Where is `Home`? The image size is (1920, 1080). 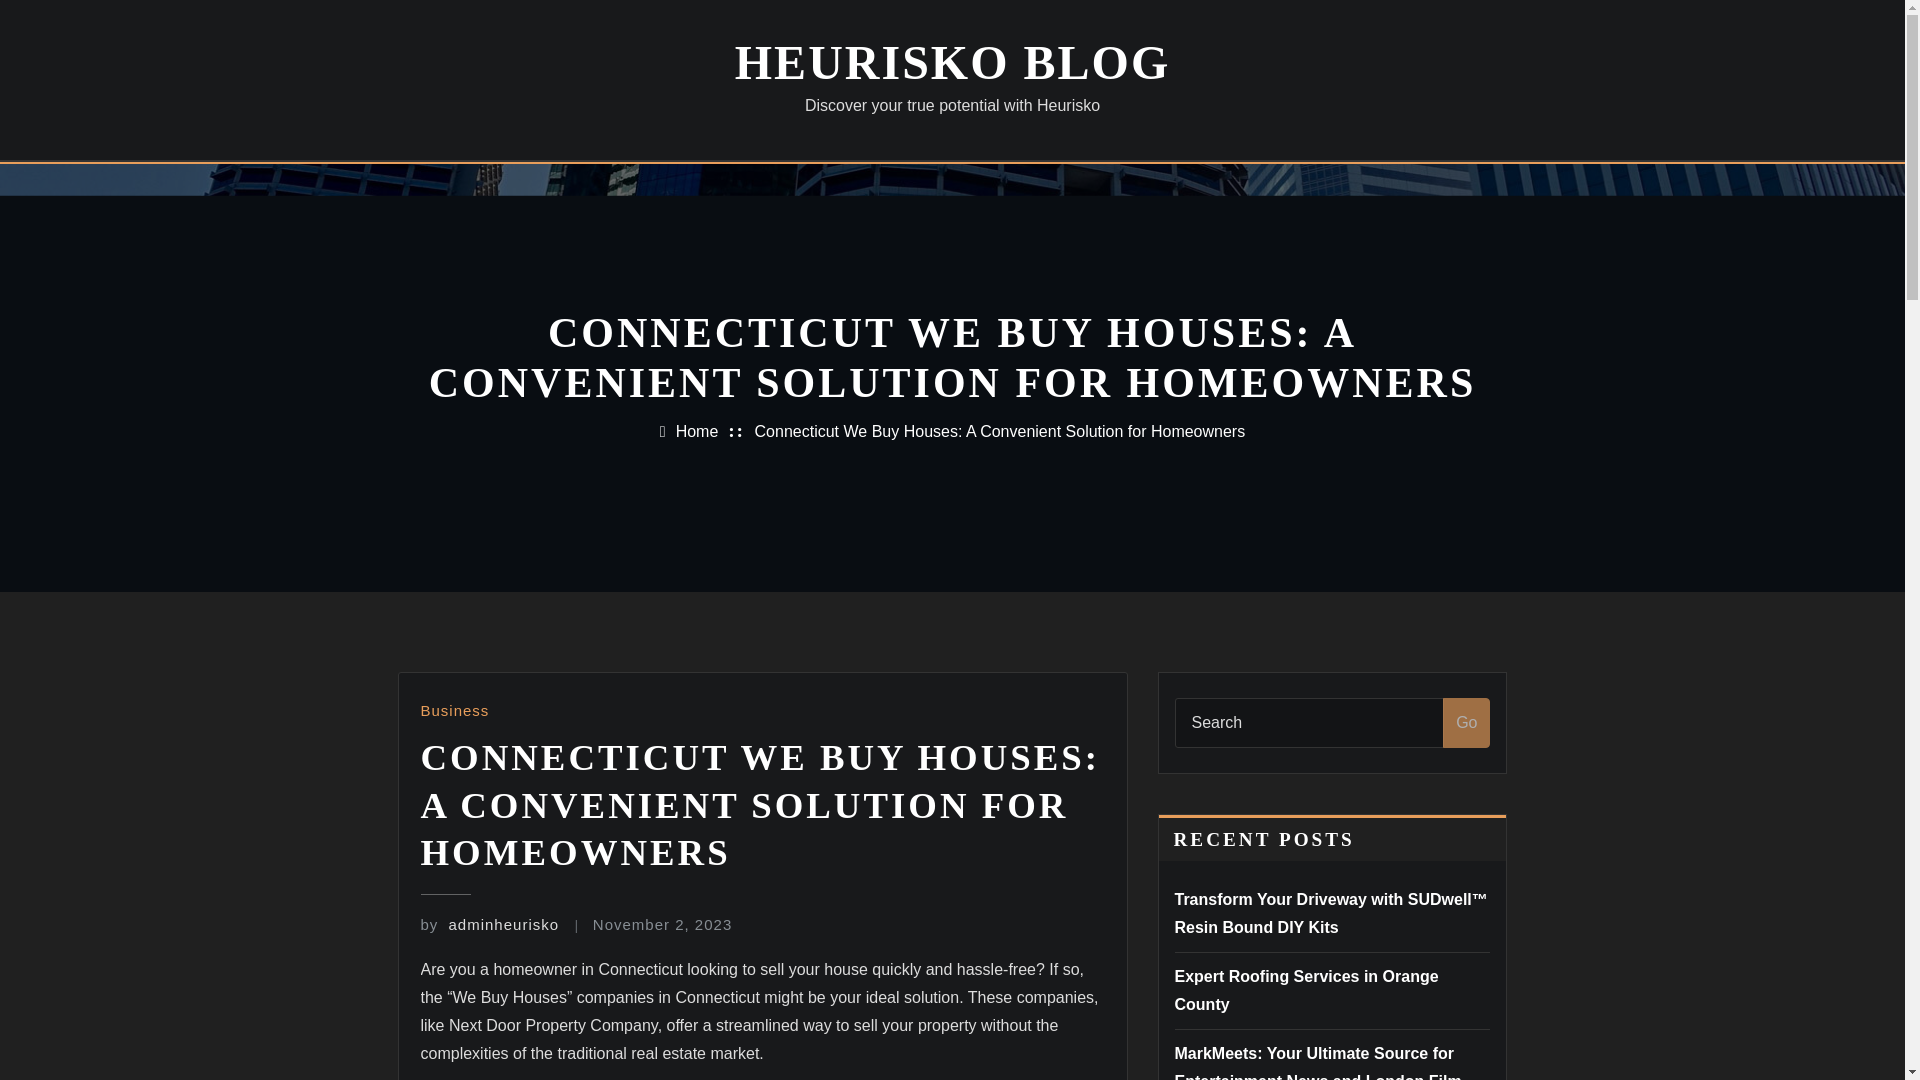 Home is located at coordinates (696, 431).